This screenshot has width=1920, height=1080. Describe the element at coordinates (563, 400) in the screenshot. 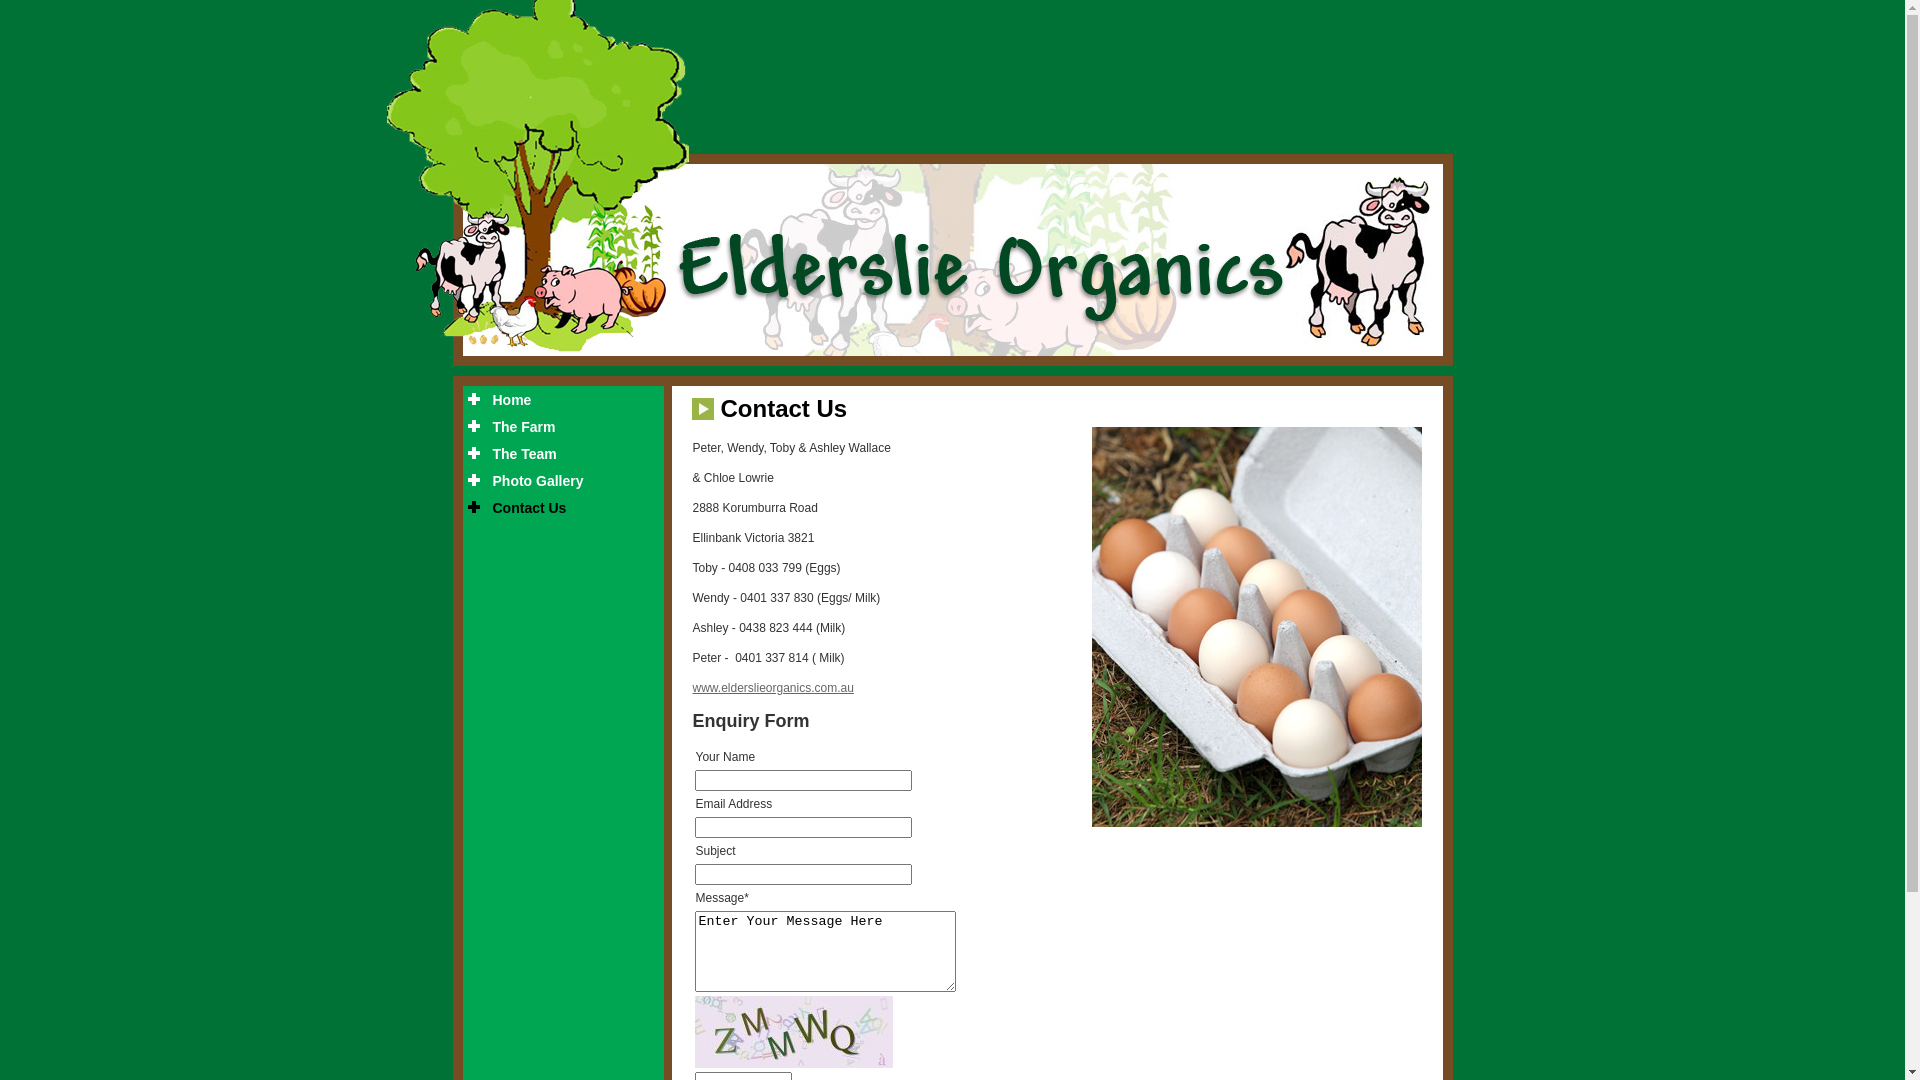

I see `Home` at that location.